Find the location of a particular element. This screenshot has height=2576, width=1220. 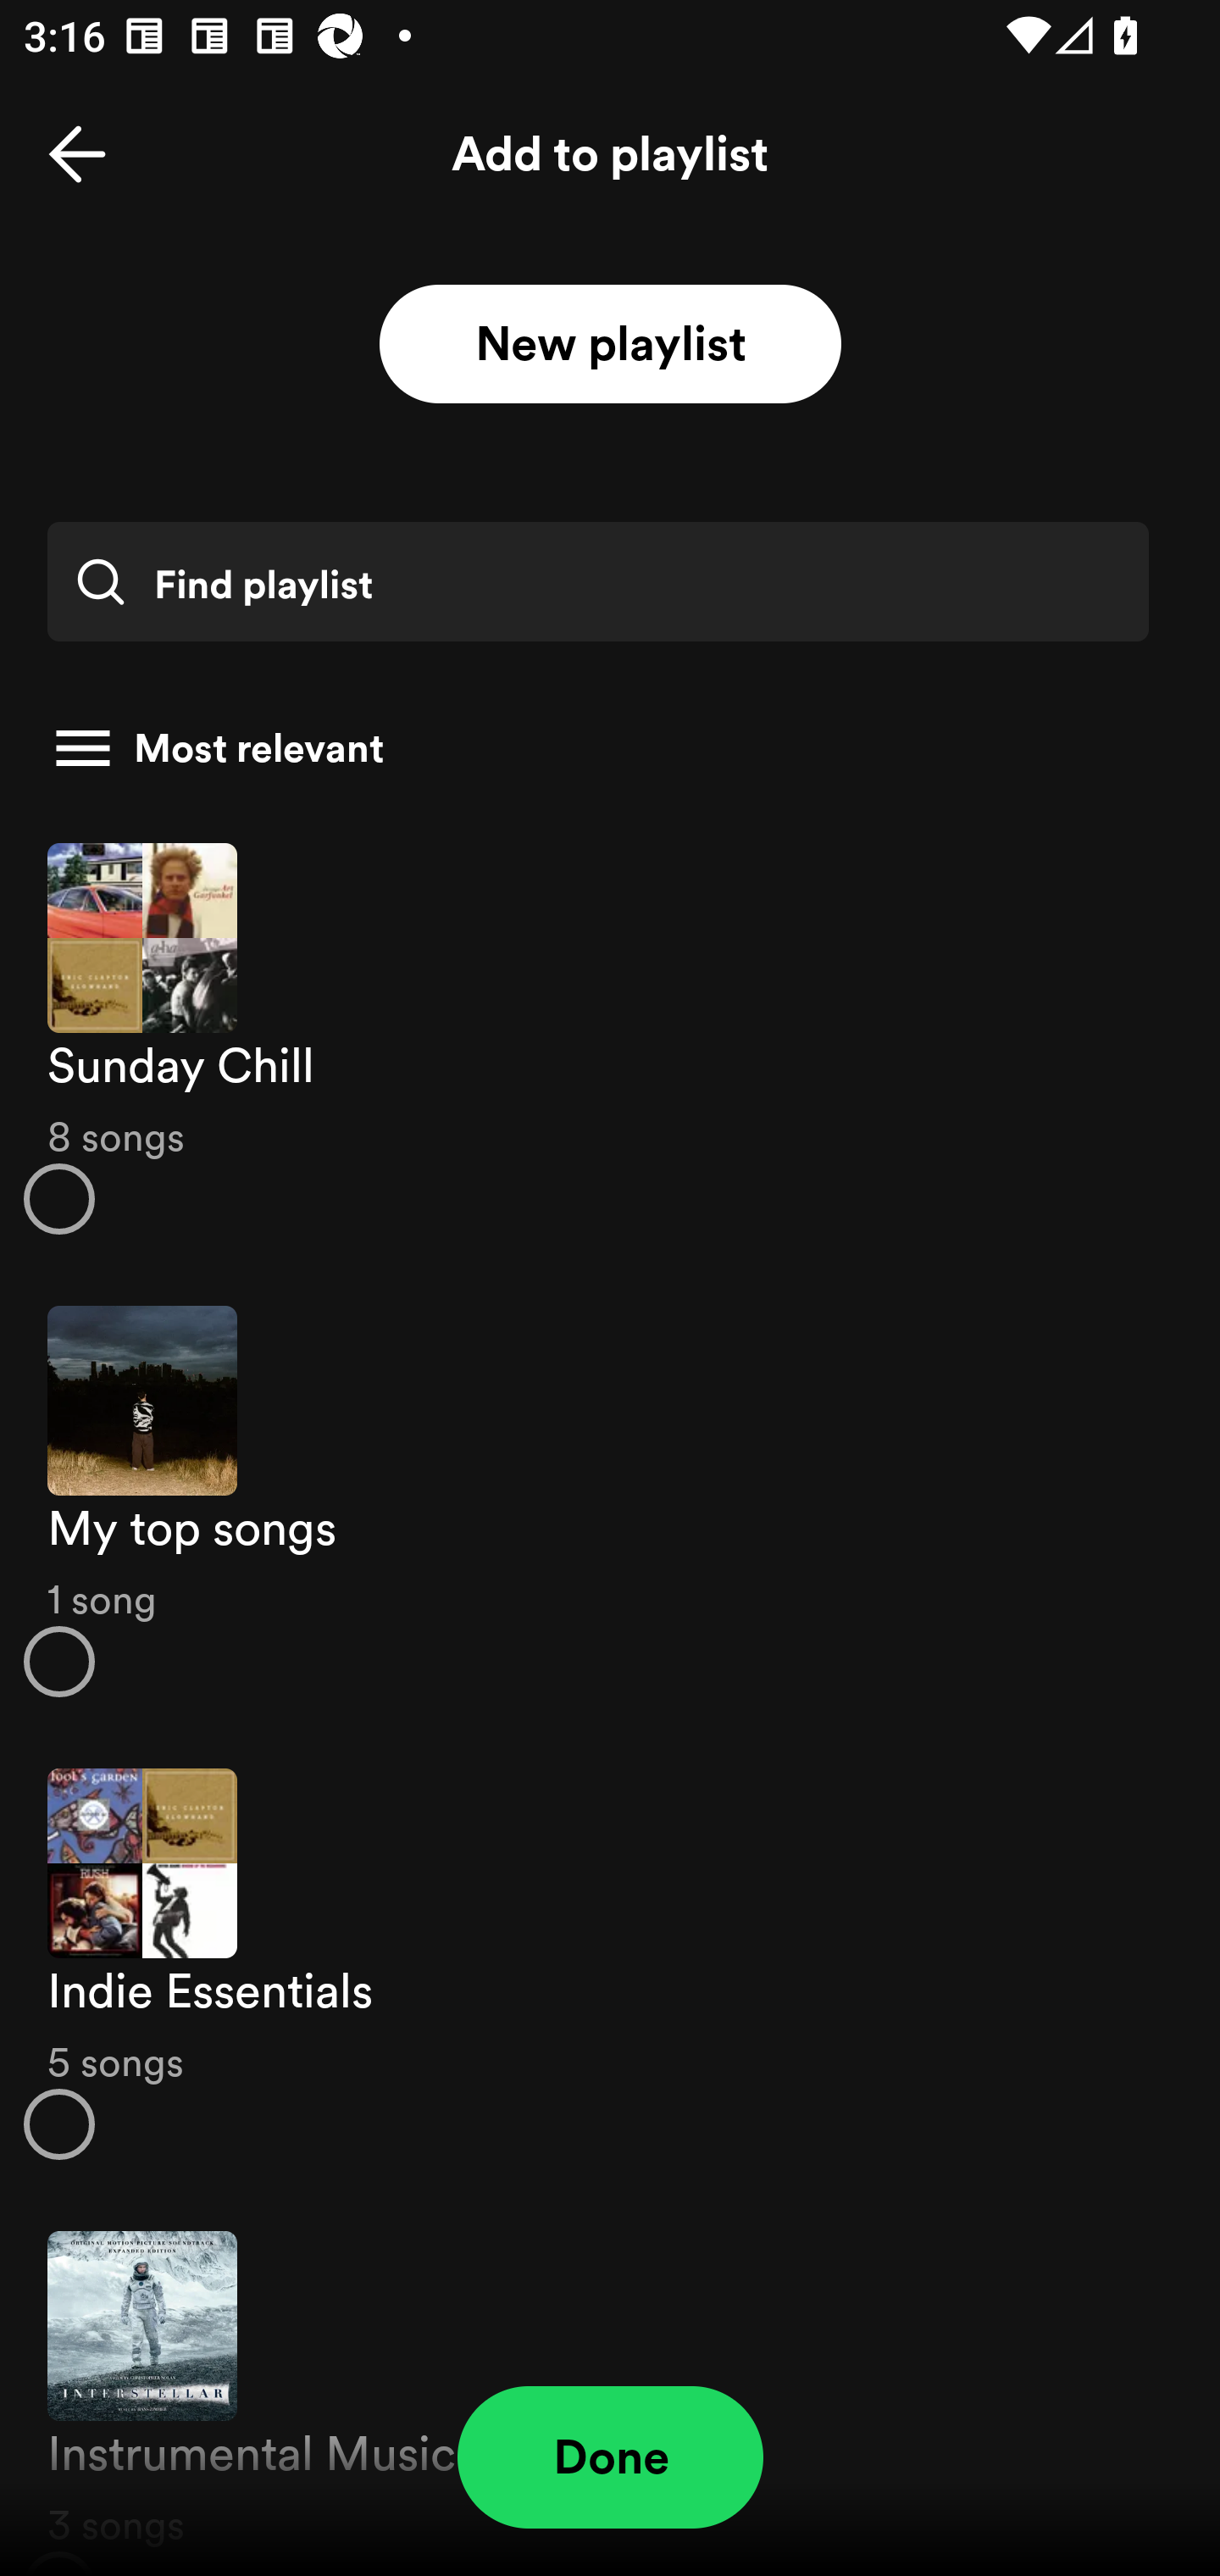

Done is located at coordinates (610, 2457).